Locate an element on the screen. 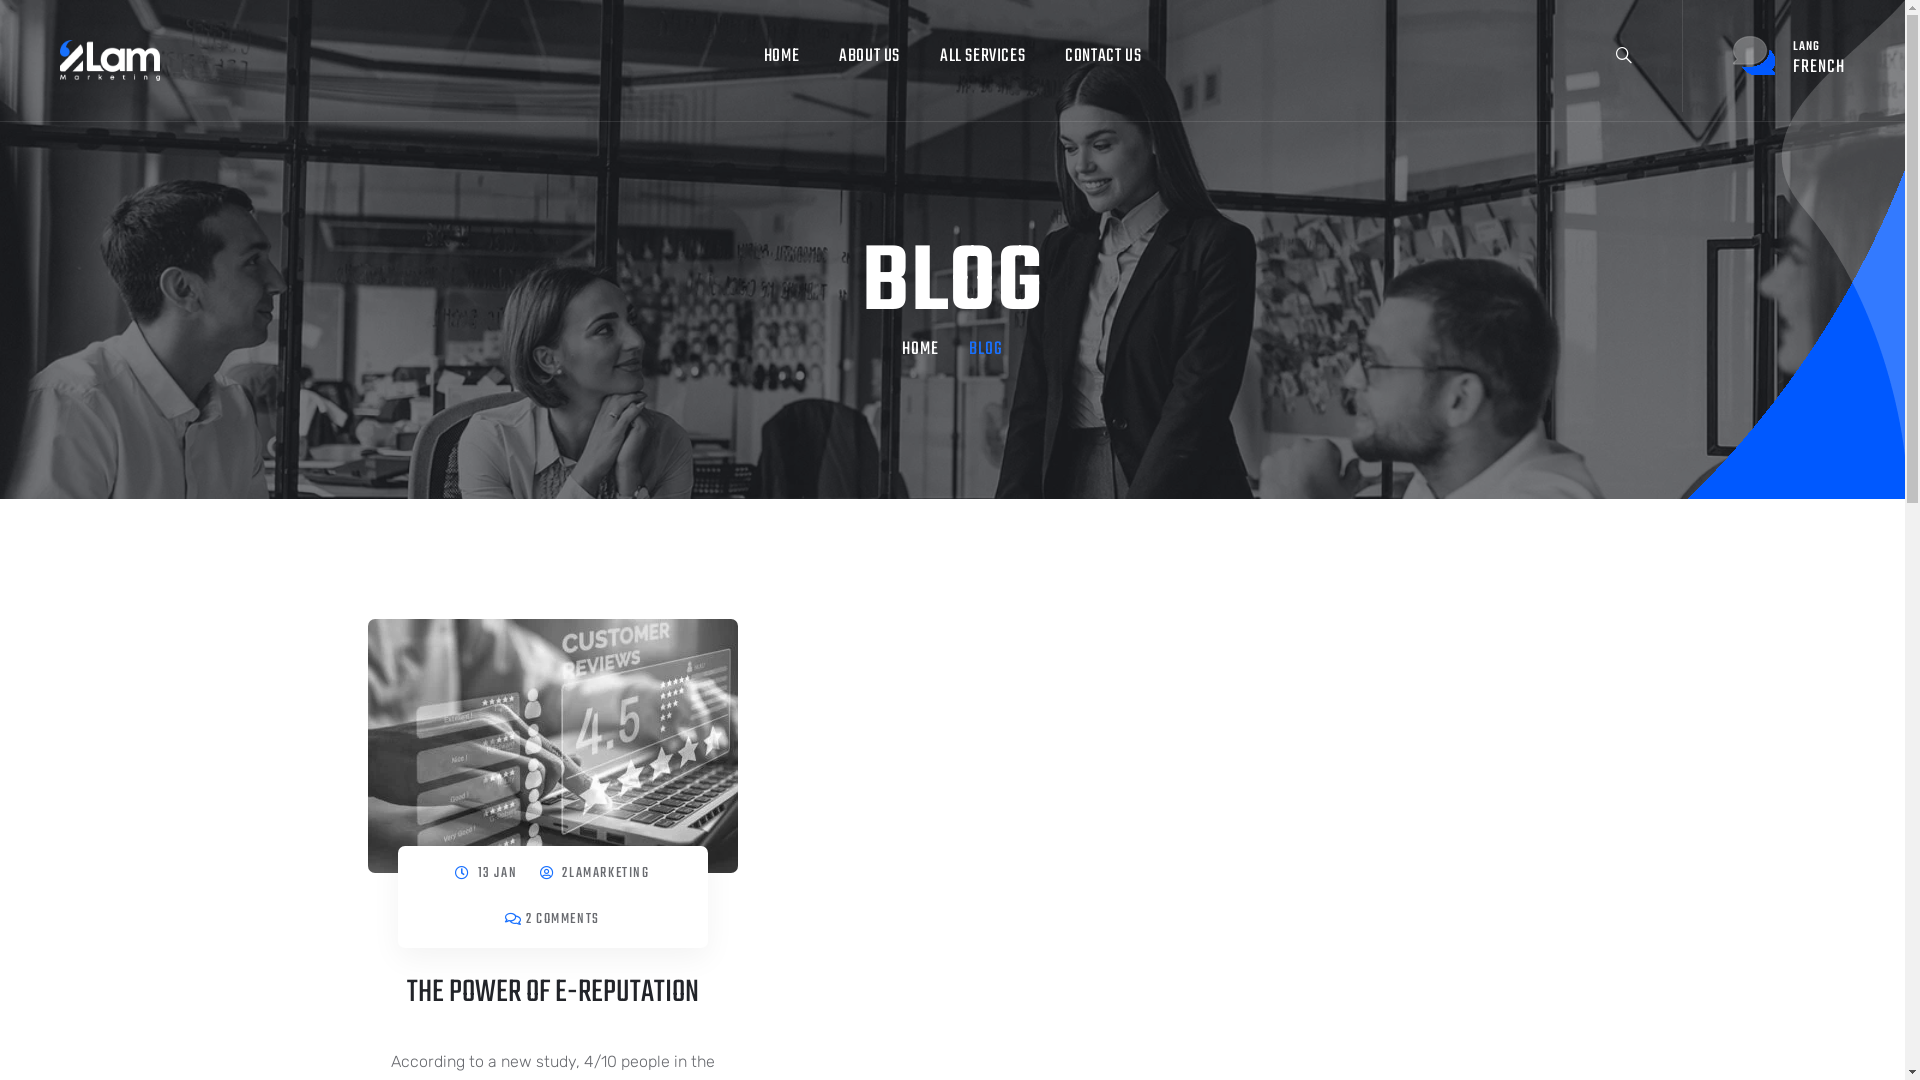  HOME is located at coordinates (782, 57).